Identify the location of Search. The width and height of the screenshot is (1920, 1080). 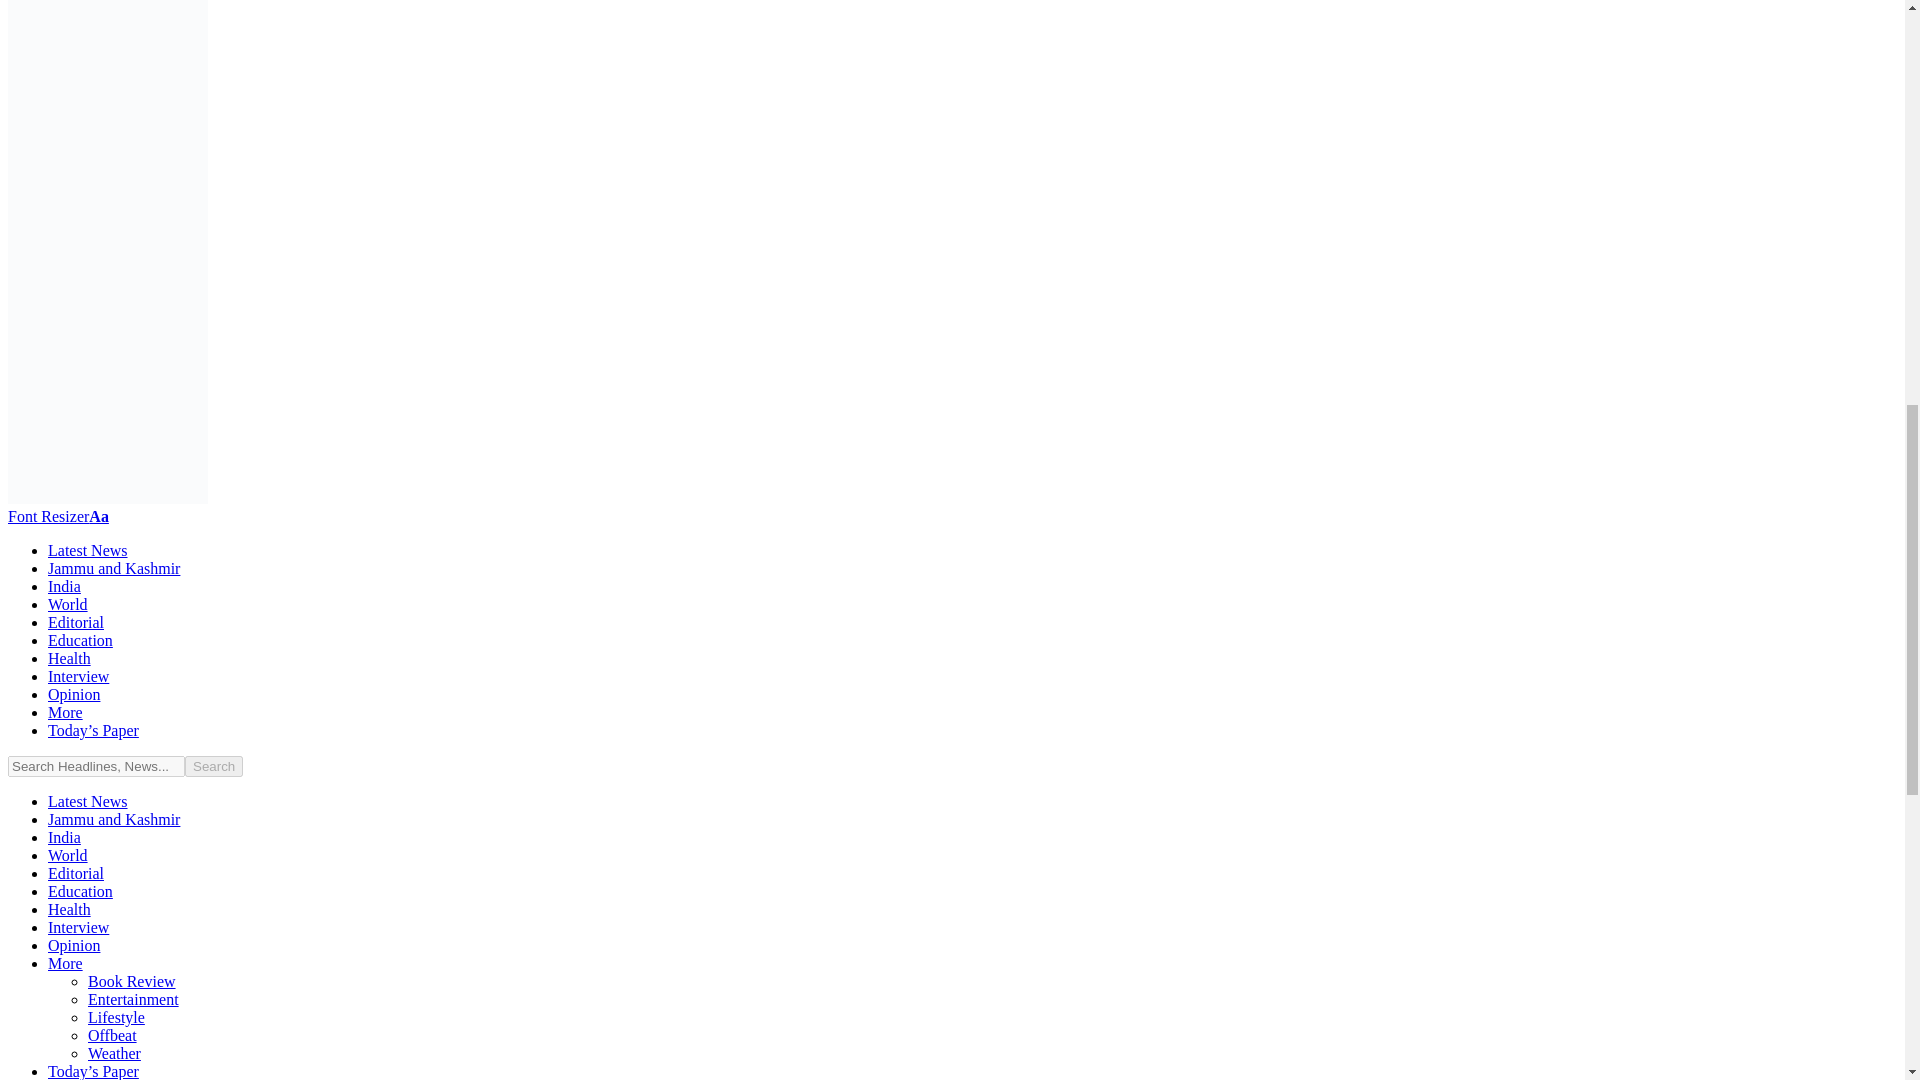
(214, 766).